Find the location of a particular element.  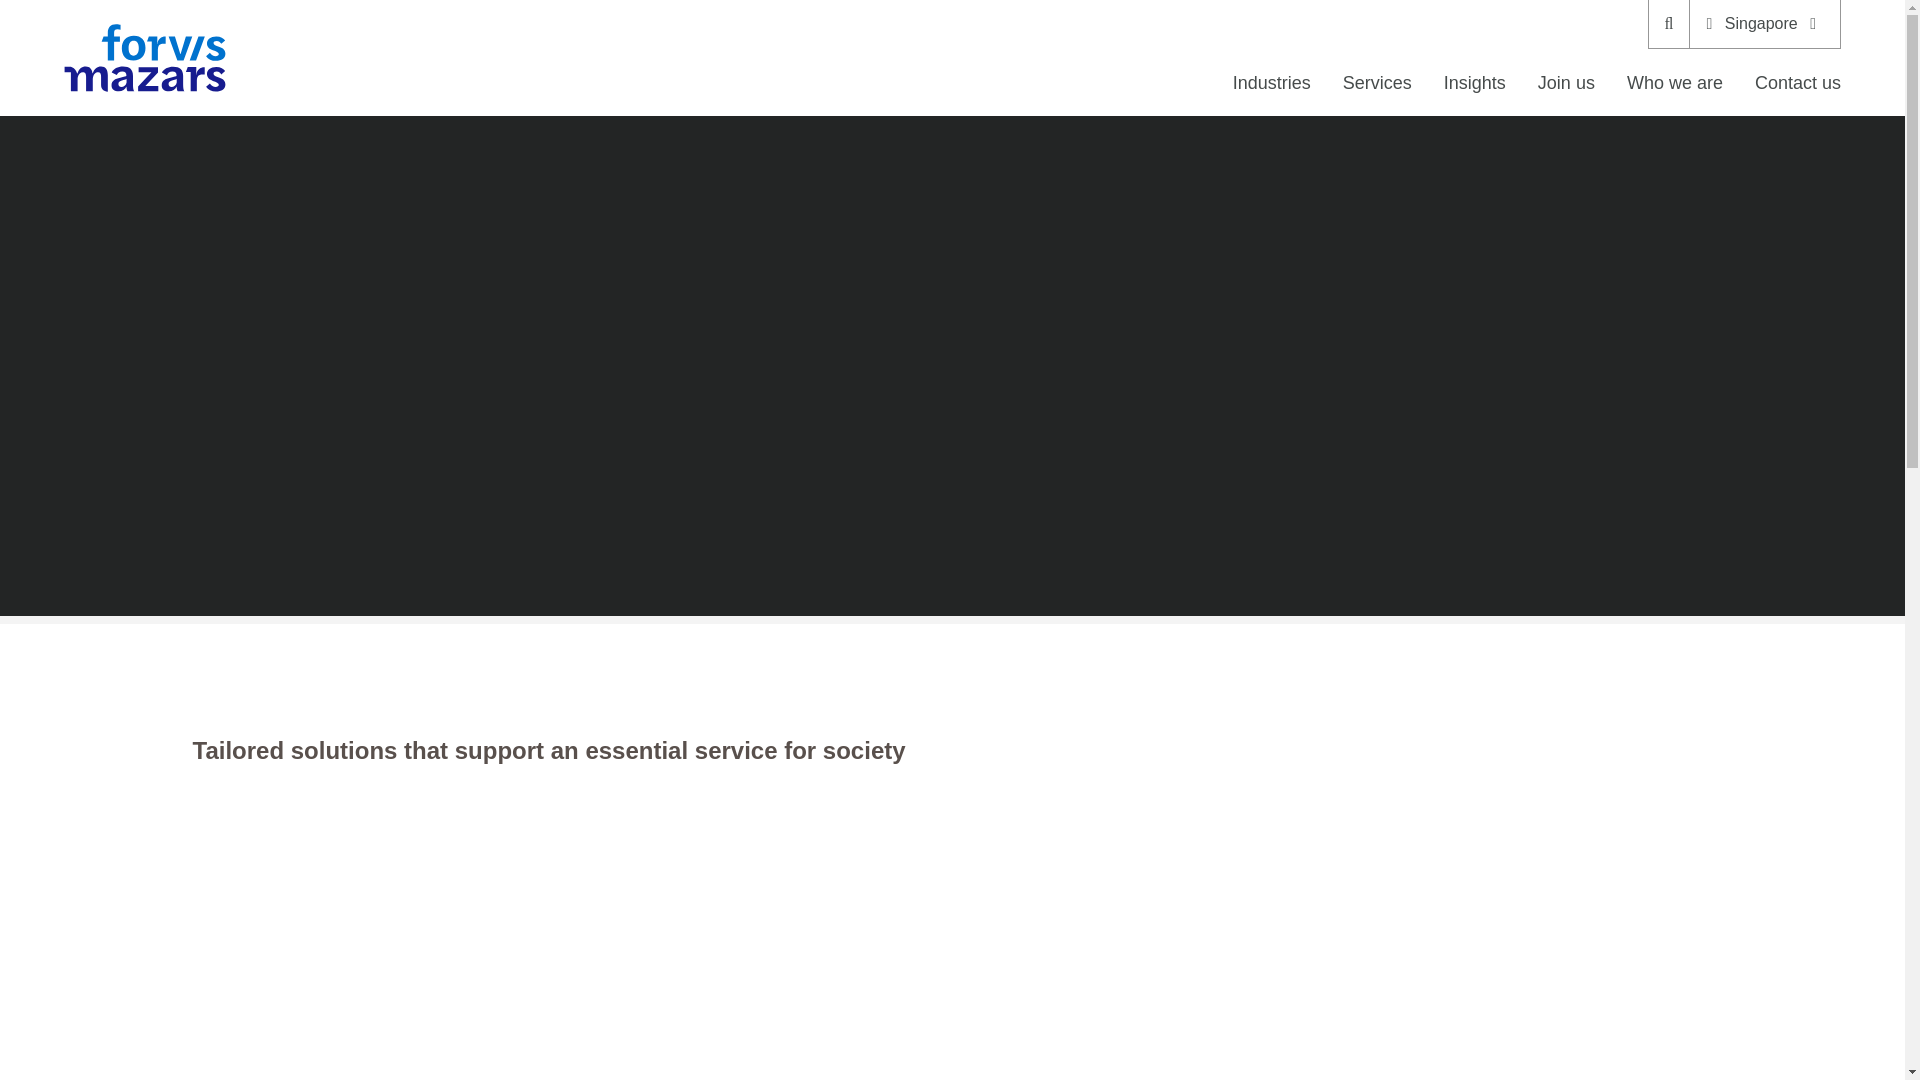

Singapore is located at coordinates (1764, 24).